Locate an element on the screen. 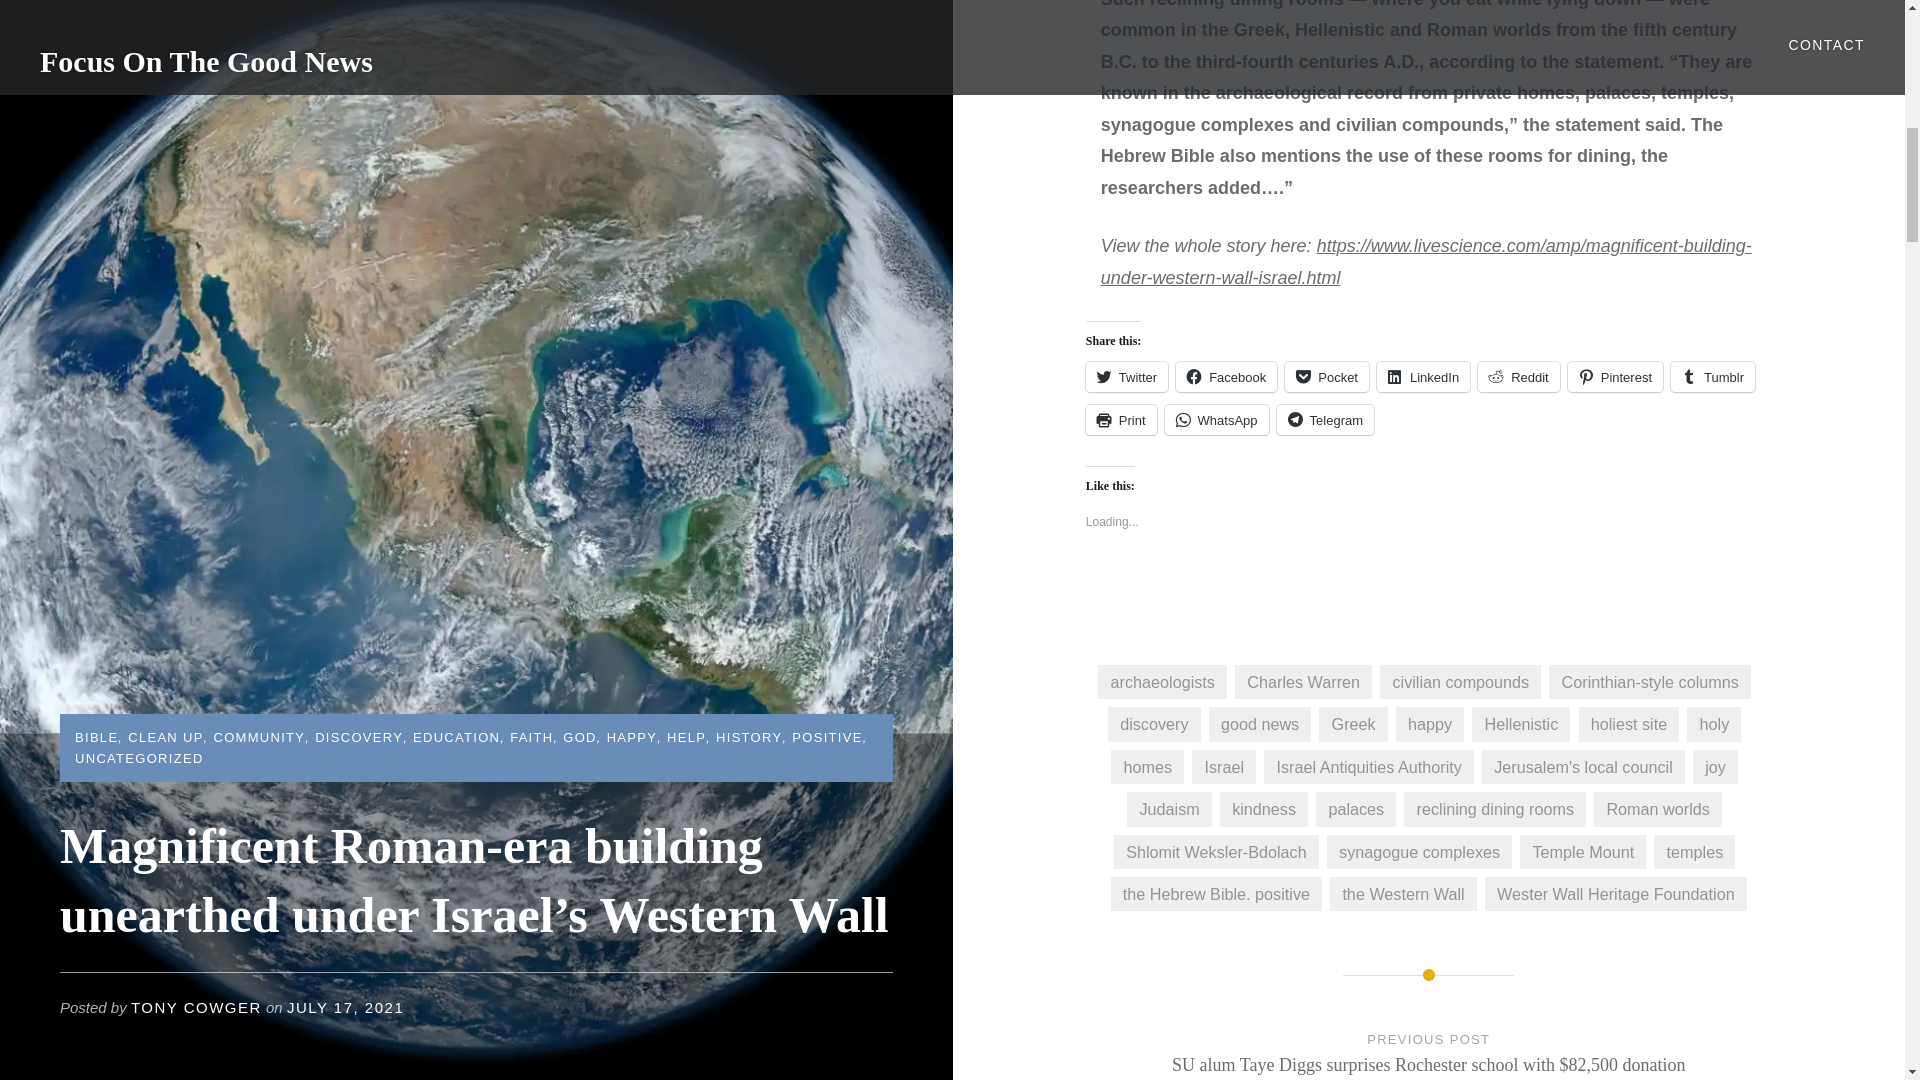 The width and height of the screenshot is (1920, 1080). archaeologists is located at coordinates (1162, 682).